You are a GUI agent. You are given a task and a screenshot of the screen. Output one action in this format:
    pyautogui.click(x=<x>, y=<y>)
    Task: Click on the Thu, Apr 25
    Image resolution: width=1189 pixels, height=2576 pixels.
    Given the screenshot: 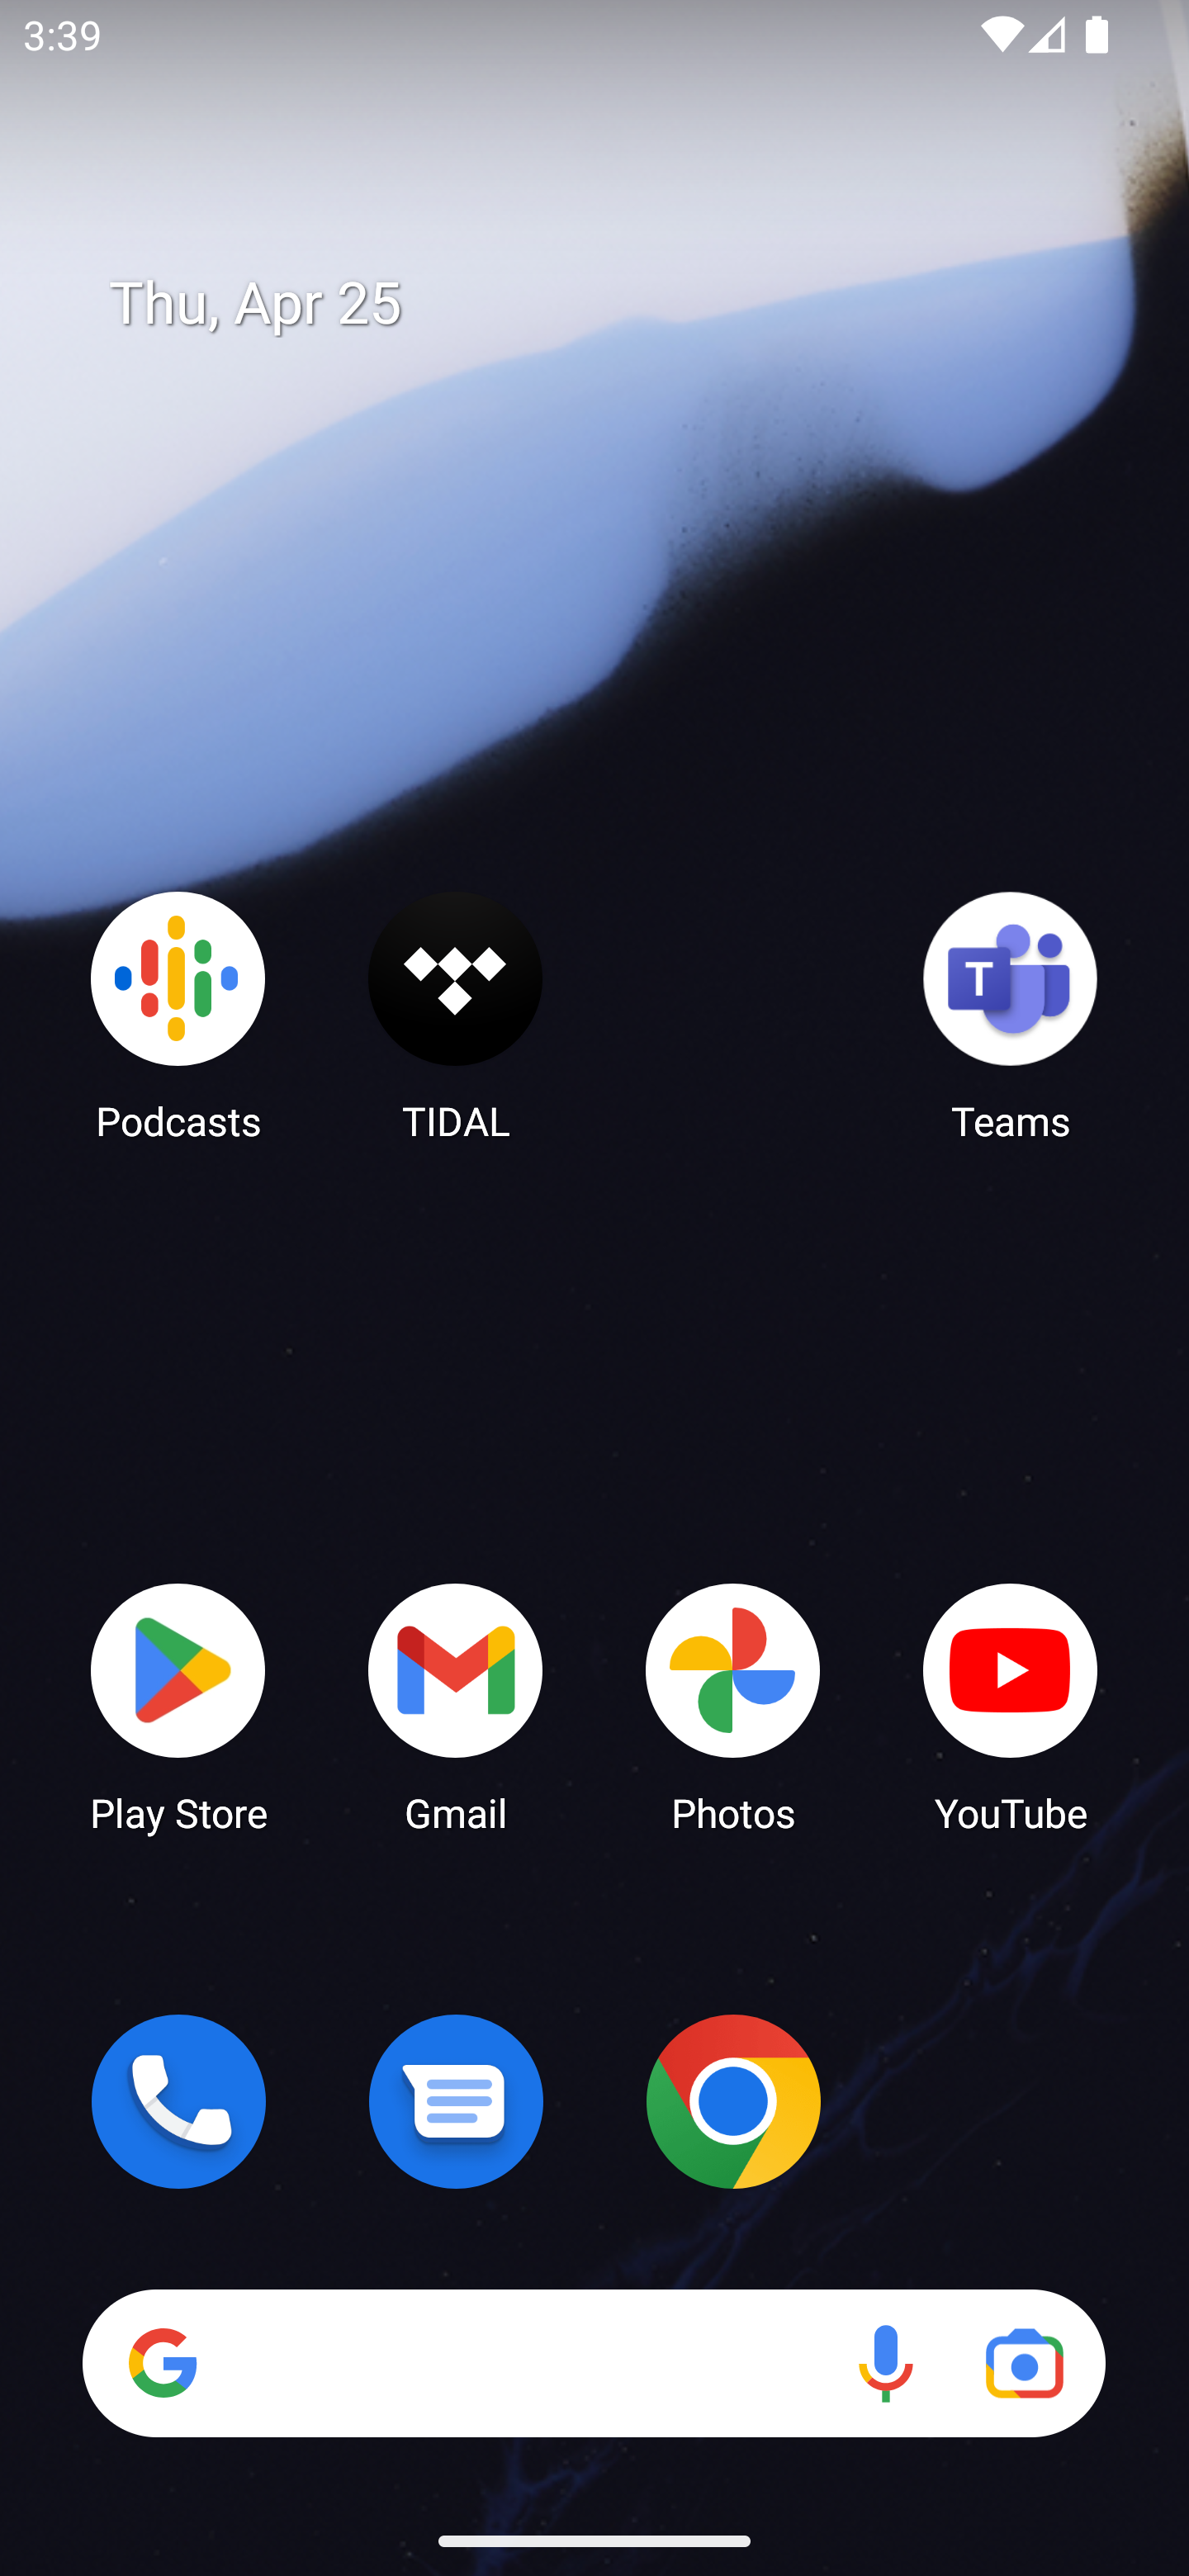 What is the action you would take?
    pyautogui.click(x=618, y=304)
    